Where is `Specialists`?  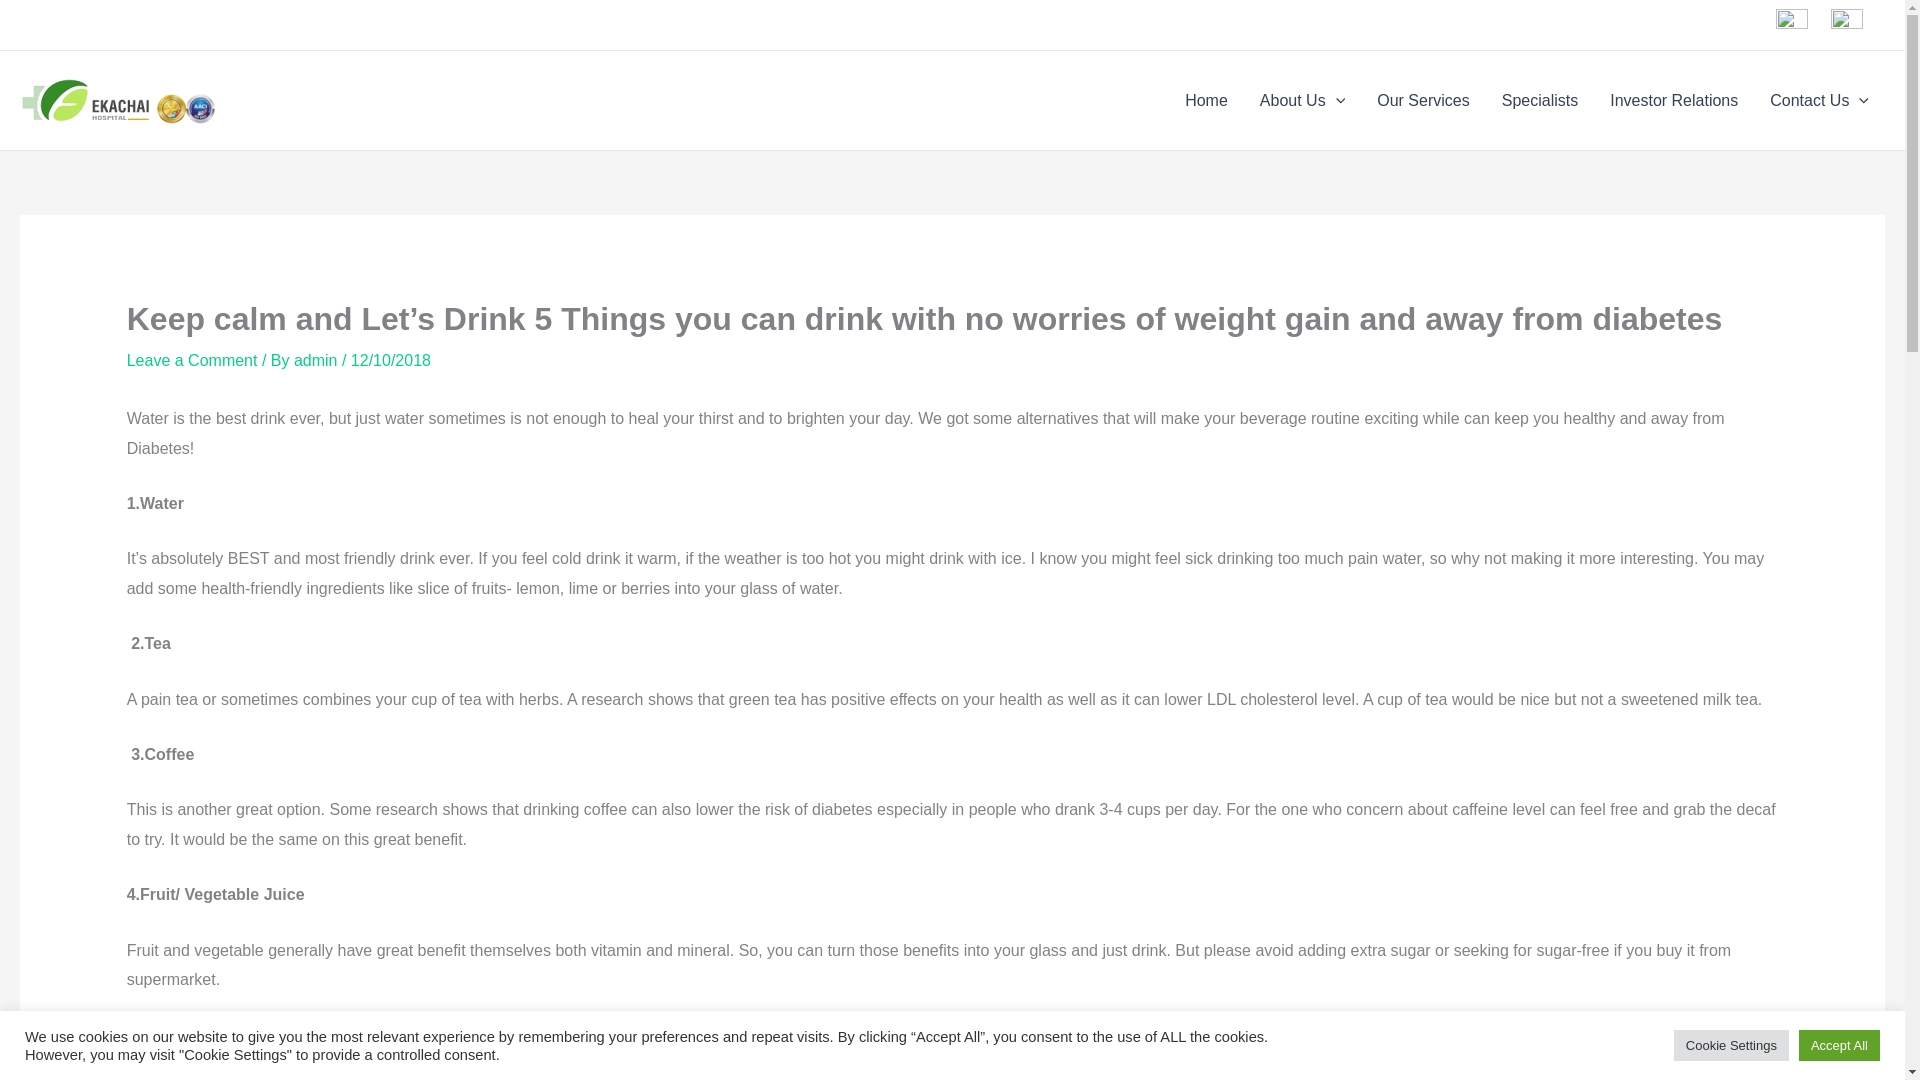
Specialists is located at coordinates (1540, 100).